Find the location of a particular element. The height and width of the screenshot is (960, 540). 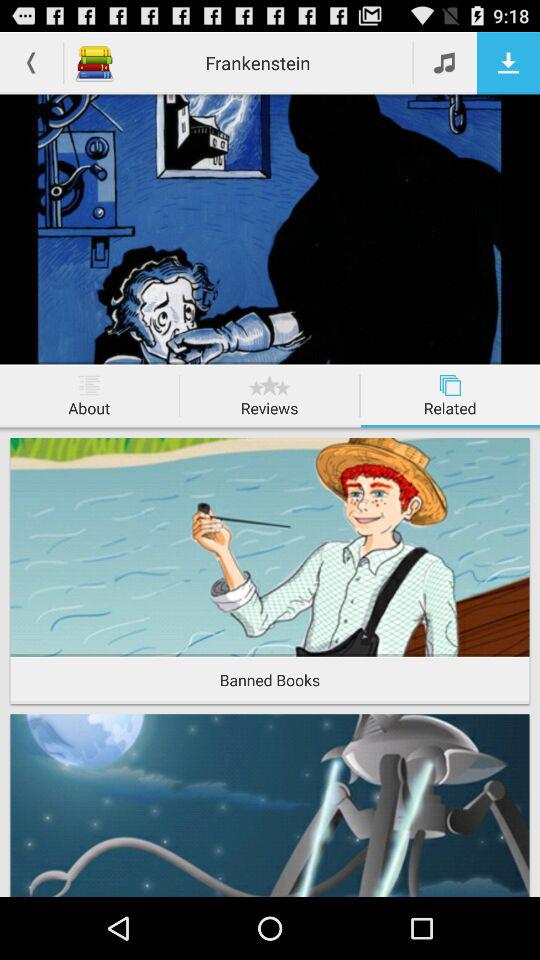

download this page is located at coordinates (508, 62).